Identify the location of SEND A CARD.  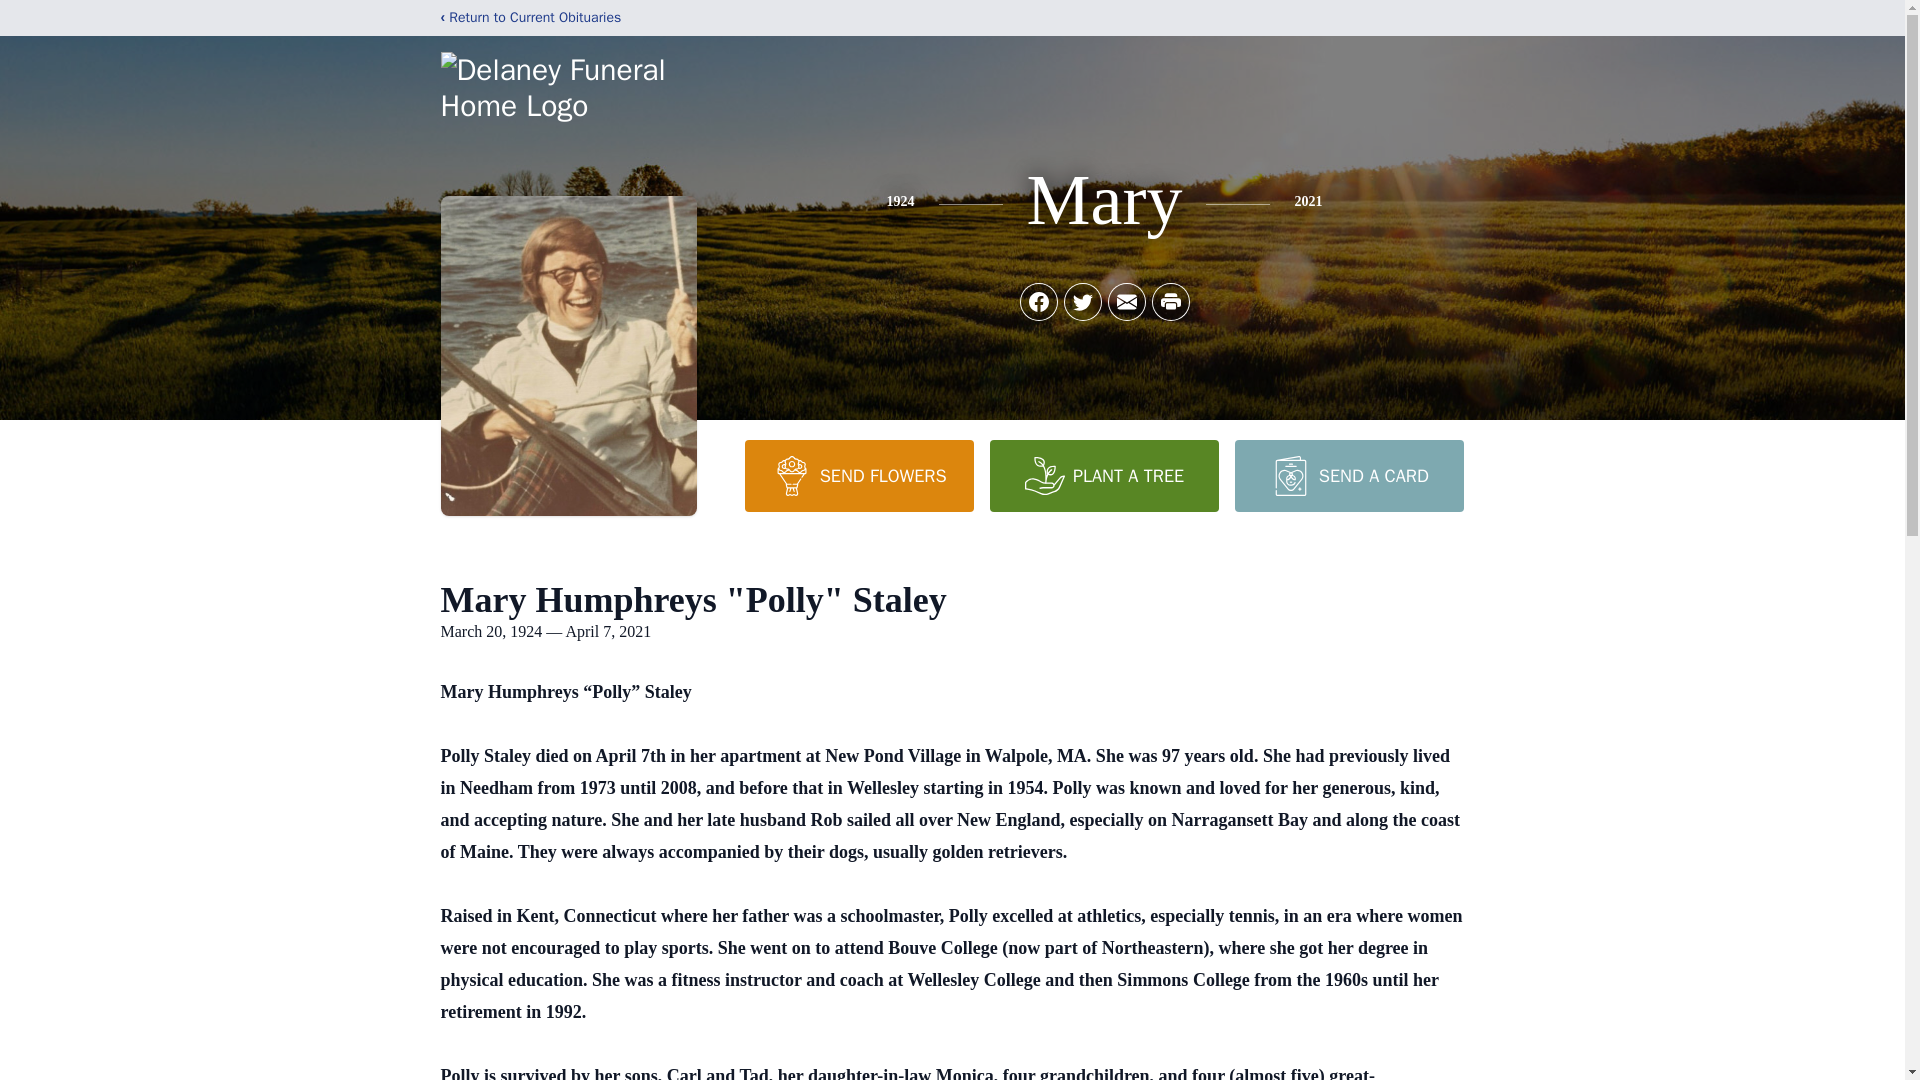
(1348, 475).